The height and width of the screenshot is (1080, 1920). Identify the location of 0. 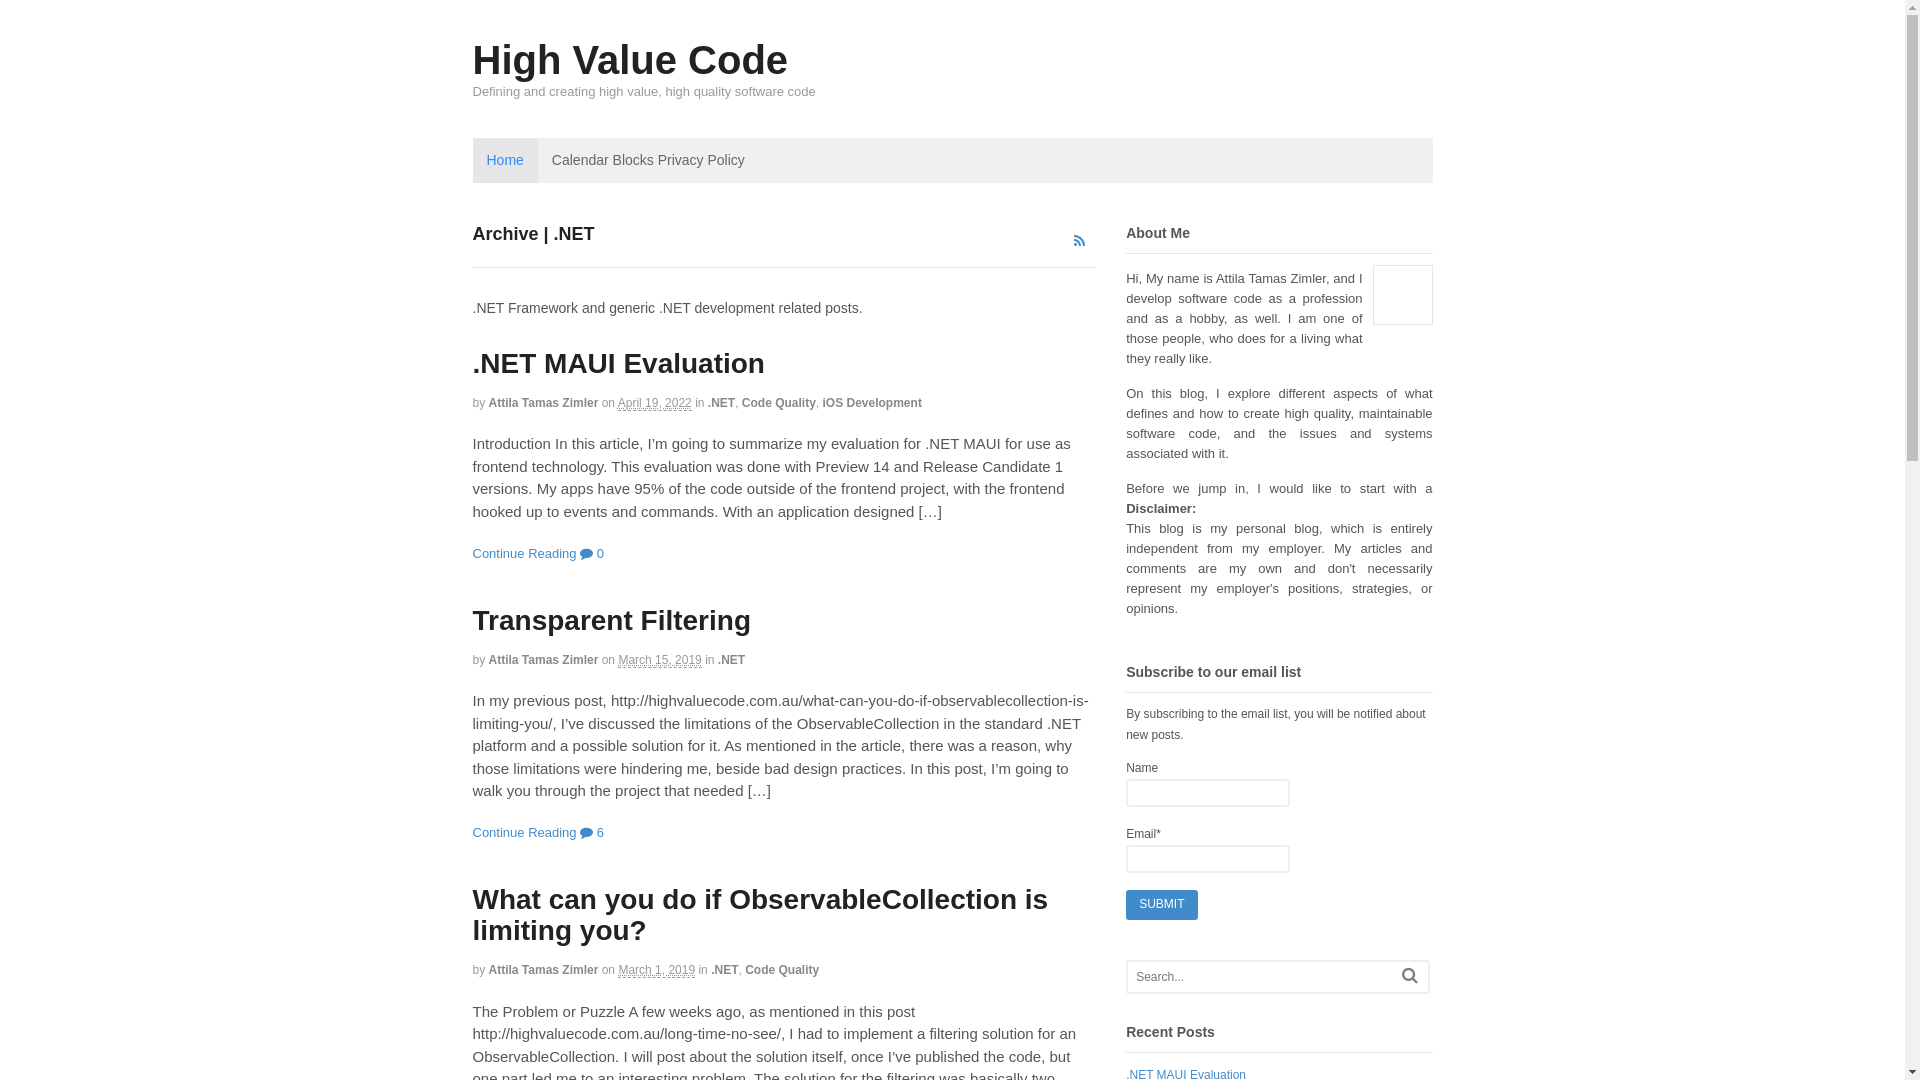
(592, 554).